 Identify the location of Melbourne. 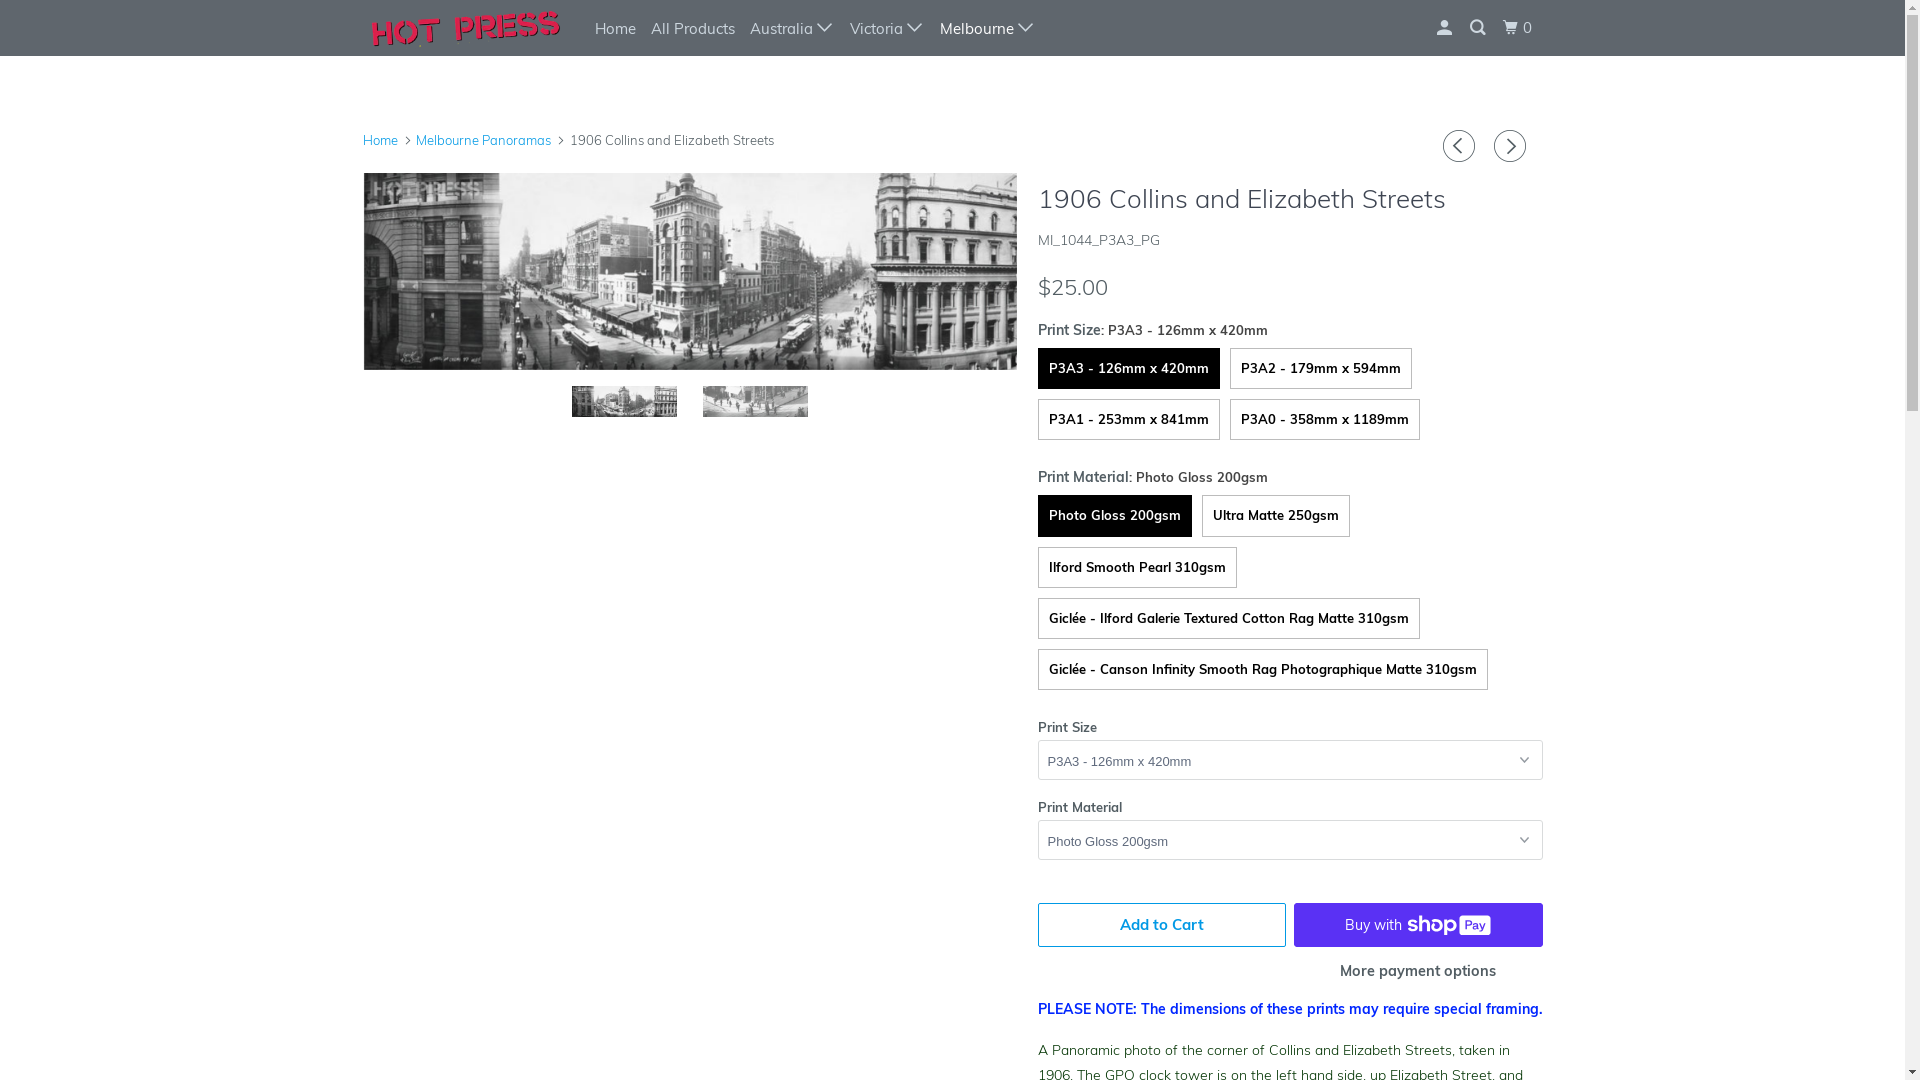
(988, 28).